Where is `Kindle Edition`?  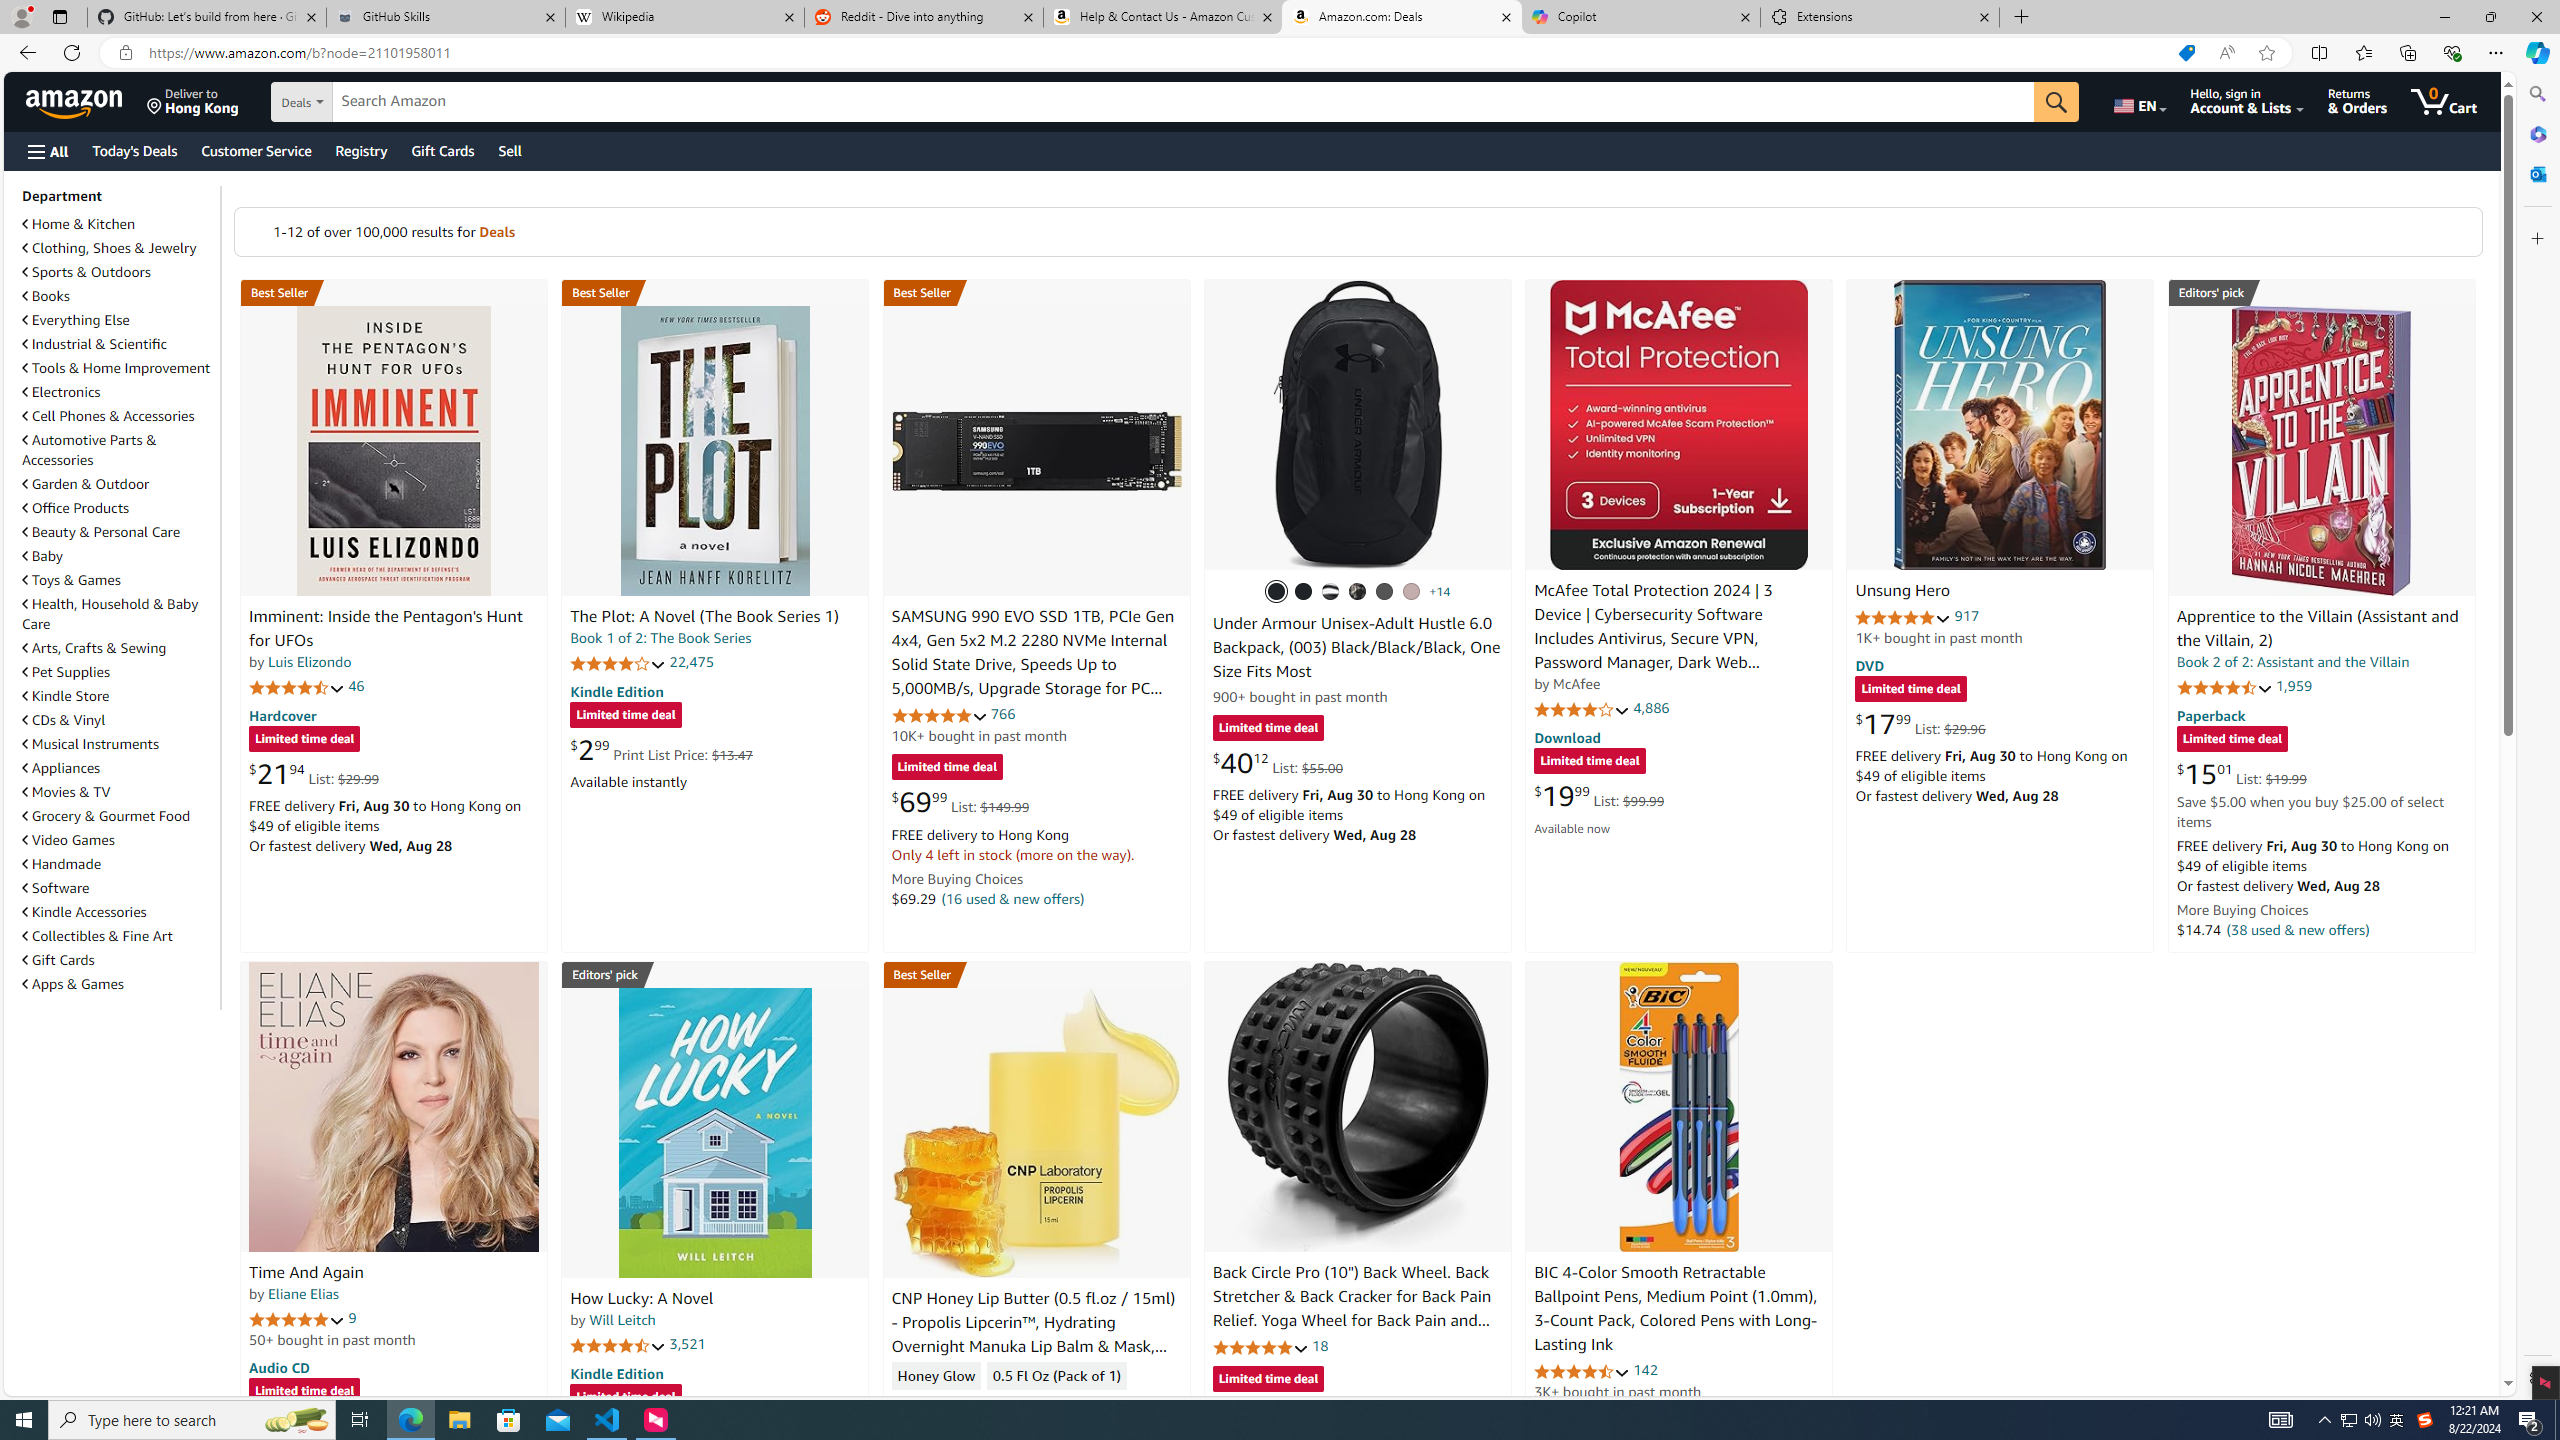
Kindle Edition is located at coordinates (616, 1372).